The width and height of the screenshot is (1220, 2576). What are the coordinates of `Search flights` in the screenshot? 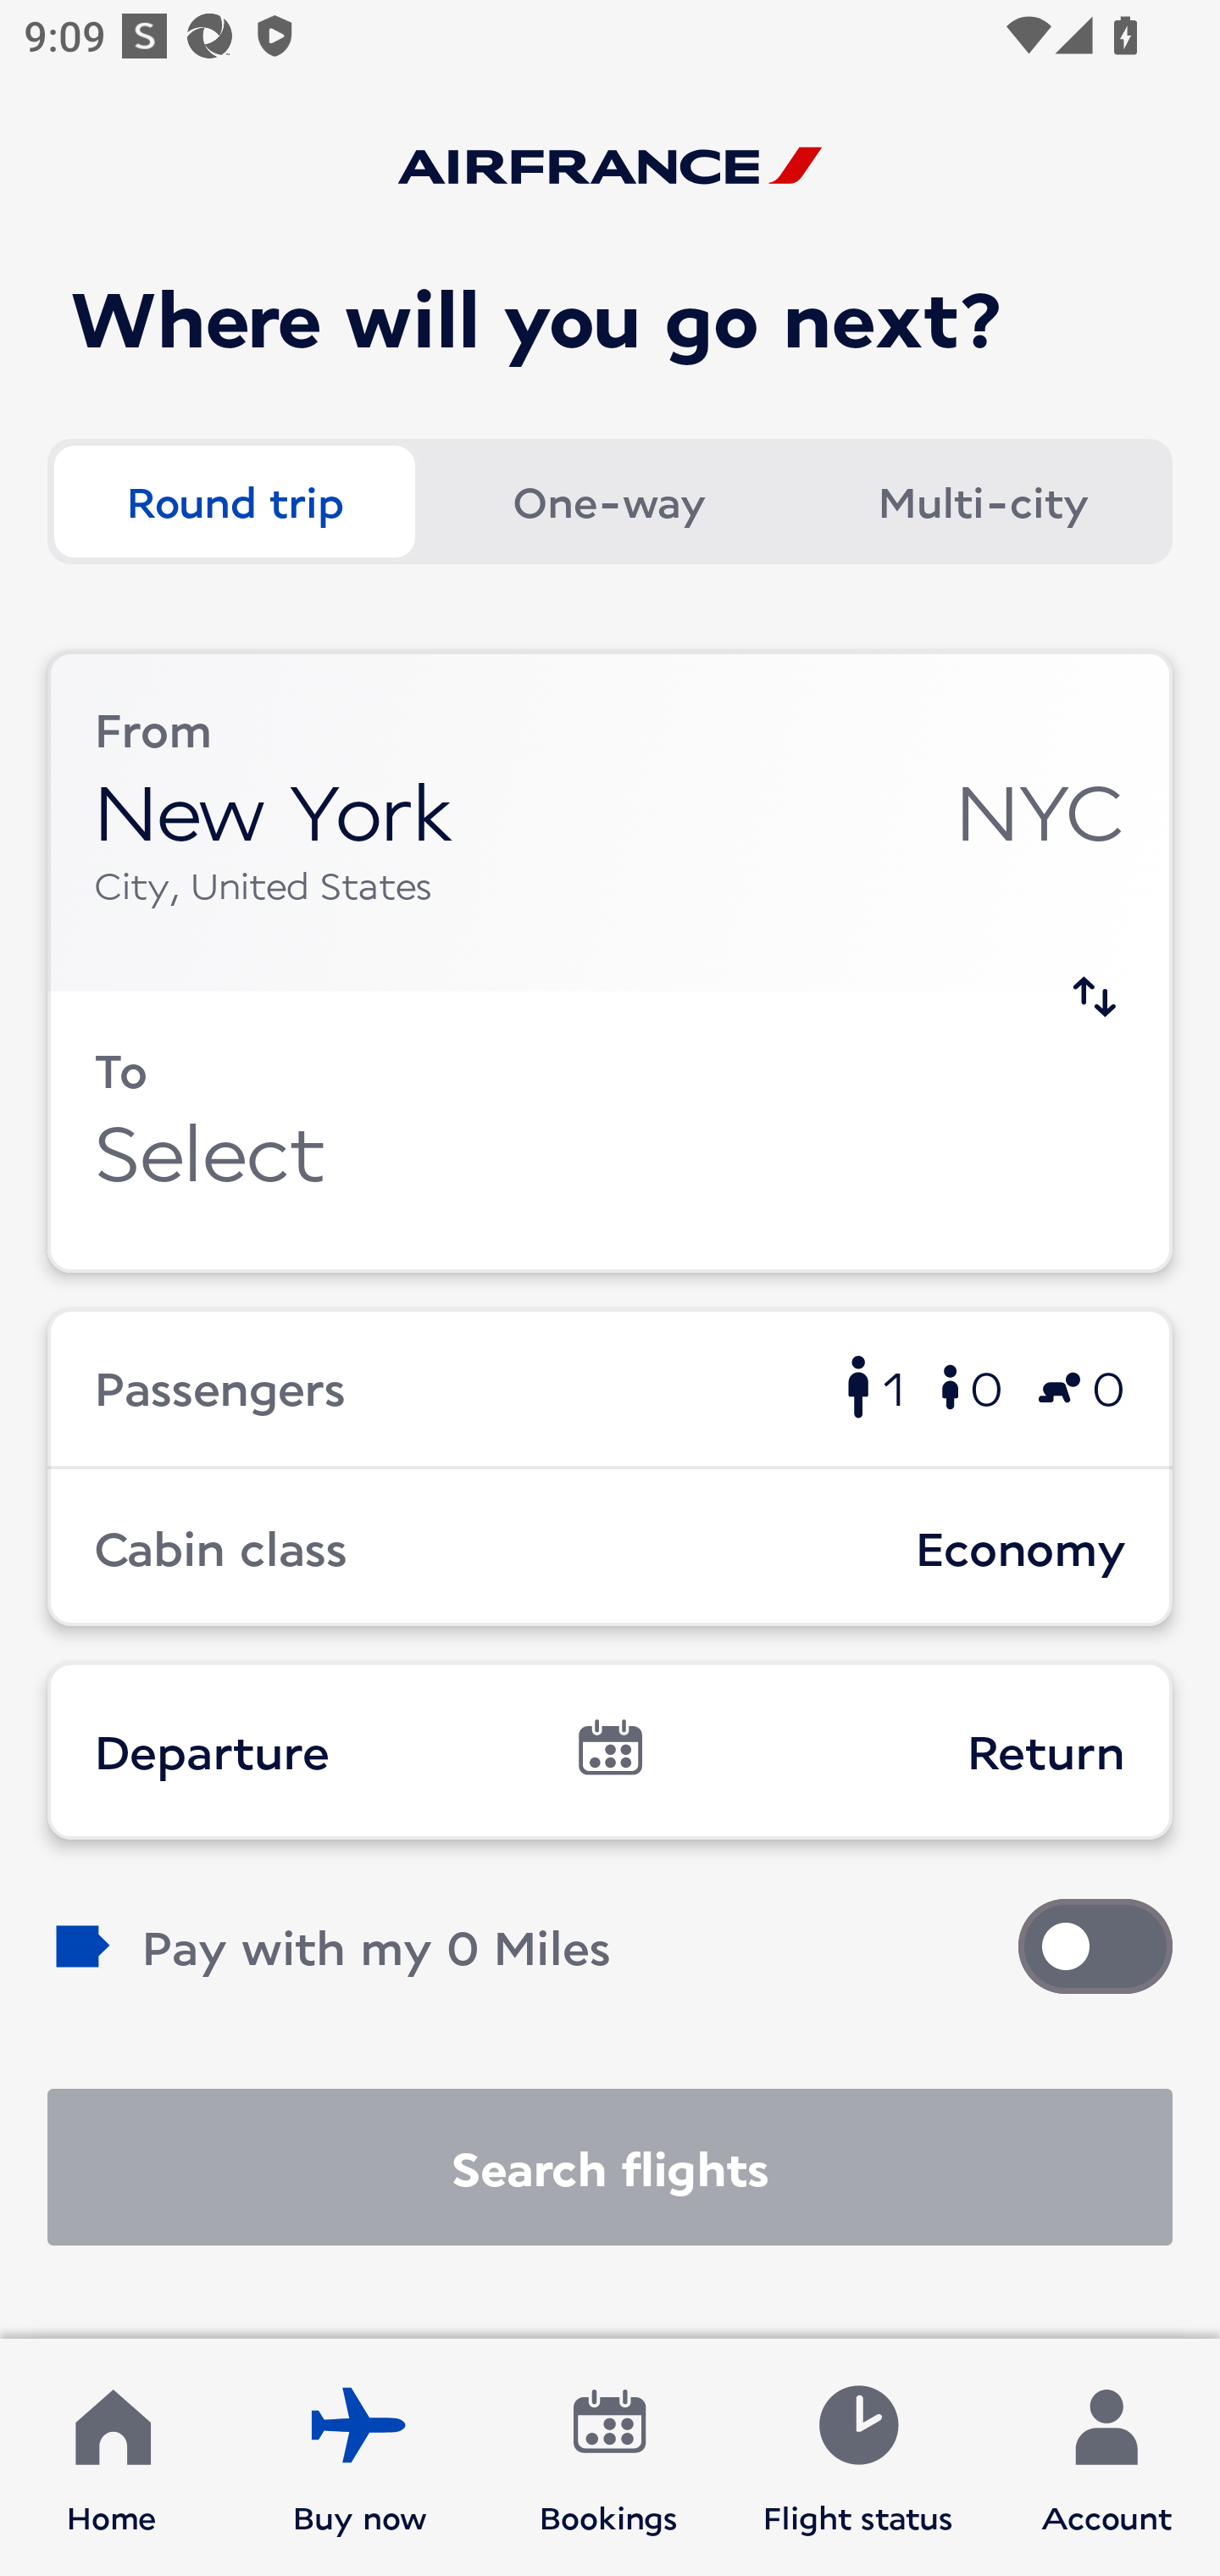 It's located at (610, 2168).